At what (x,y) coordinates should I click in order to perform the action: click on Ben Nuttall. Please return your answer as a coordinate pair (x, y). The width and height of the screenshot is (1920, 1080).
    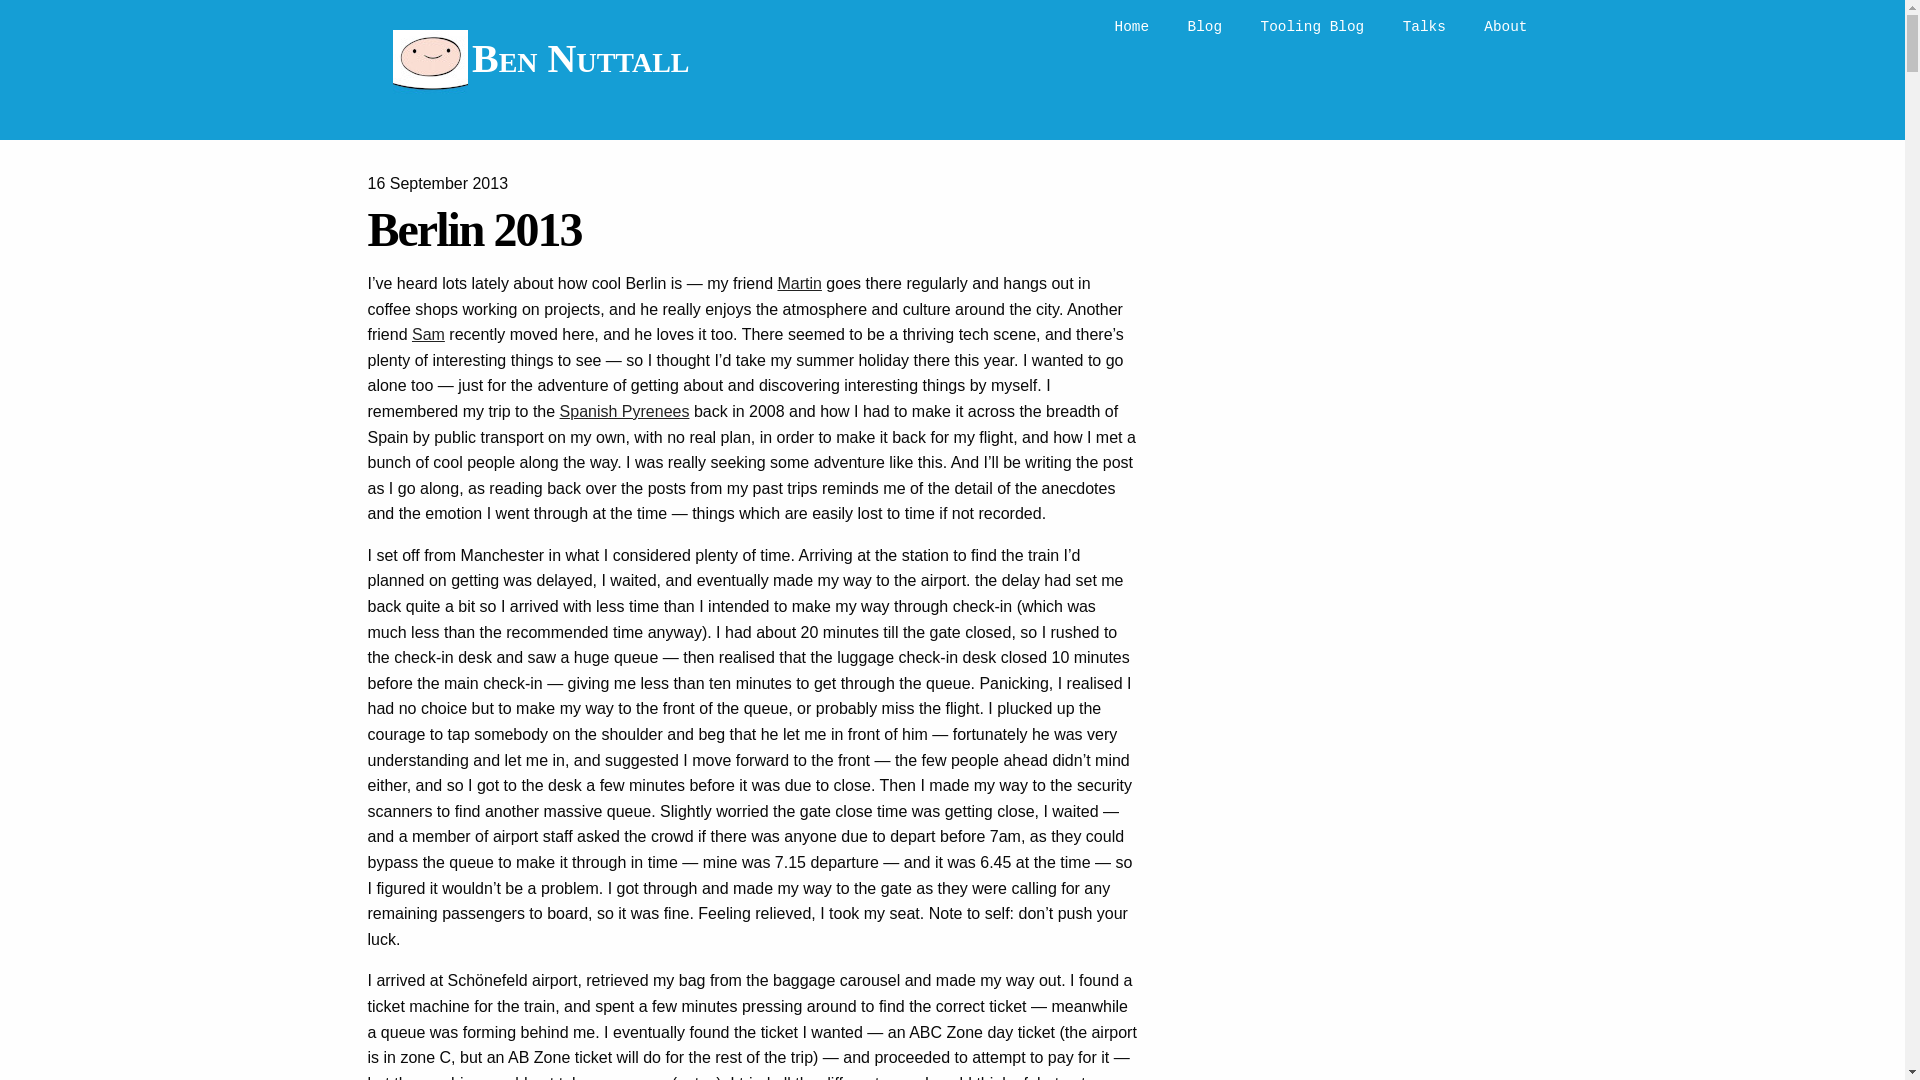
    Looking at the image, I should click on (540, 67).